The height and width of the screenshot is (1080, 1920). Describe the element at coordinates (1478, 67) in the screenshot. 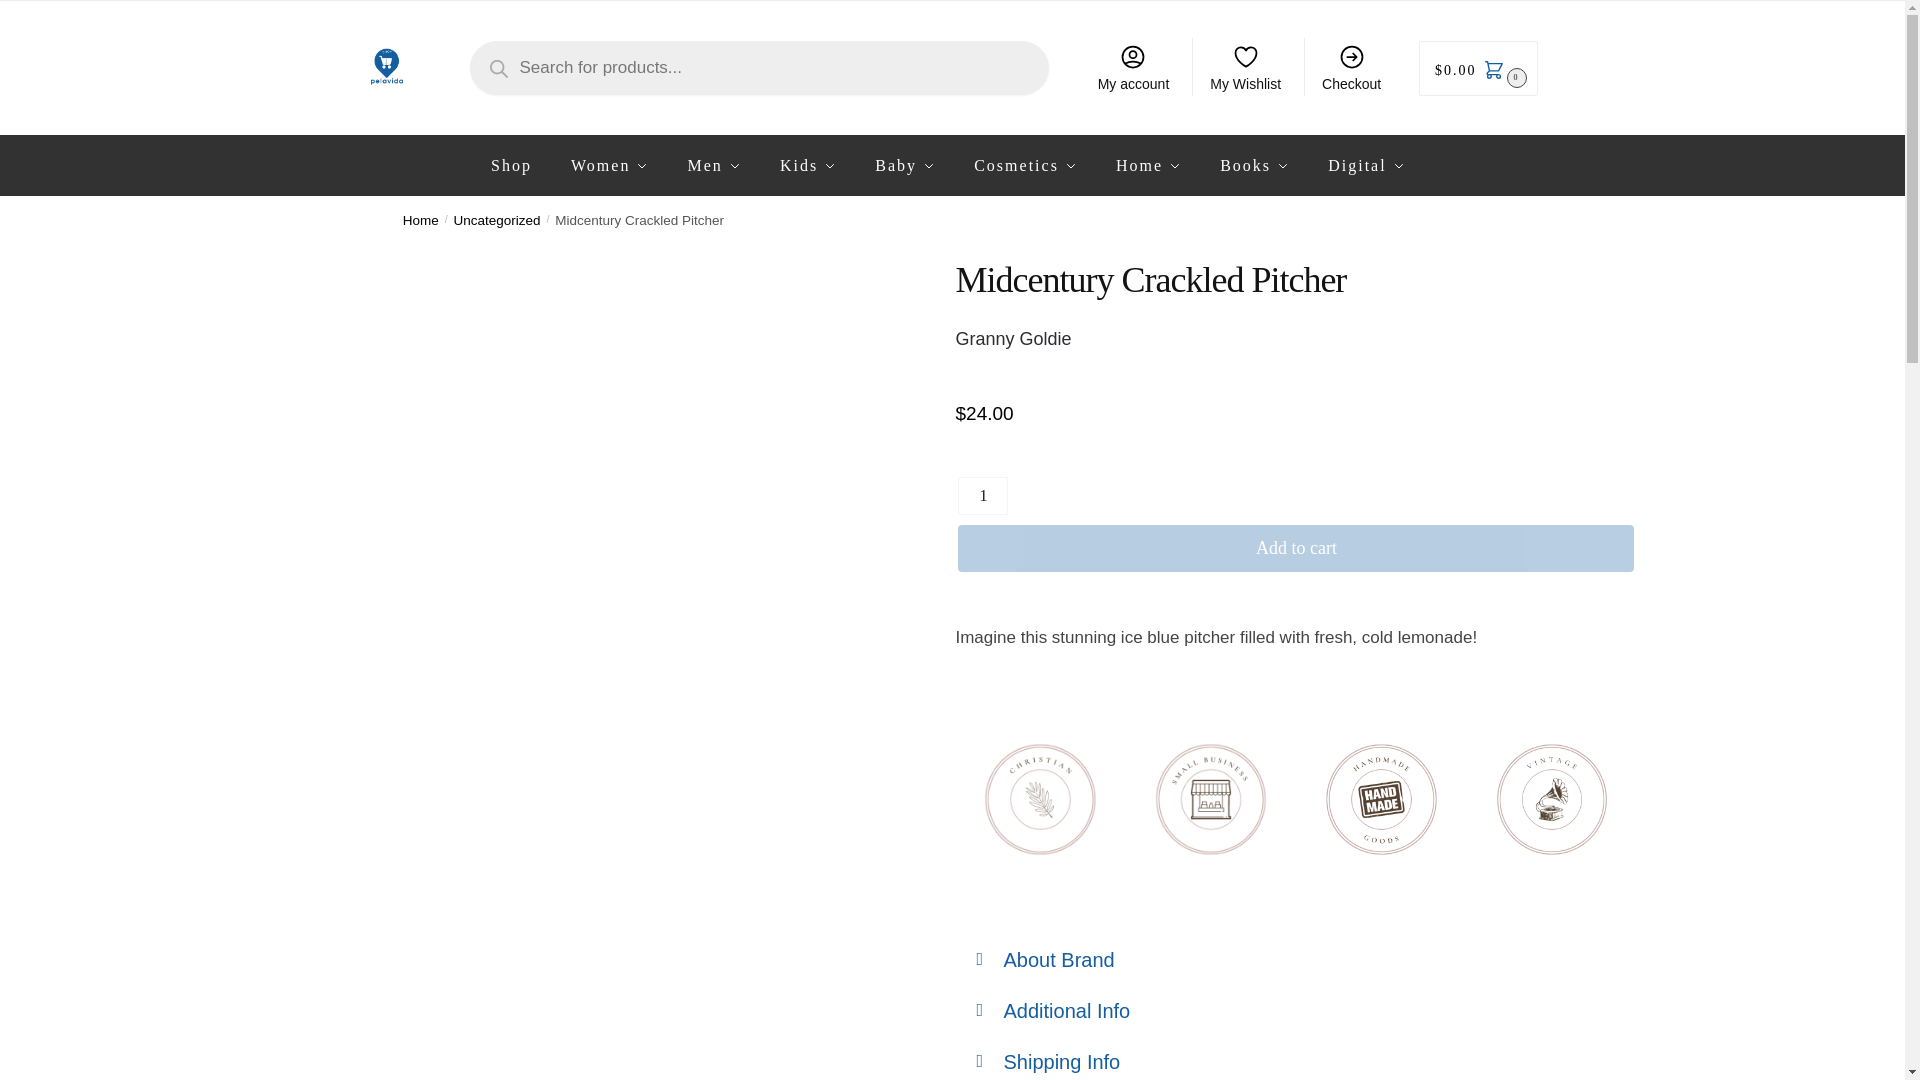

I see `View your shopping cart` at that location.